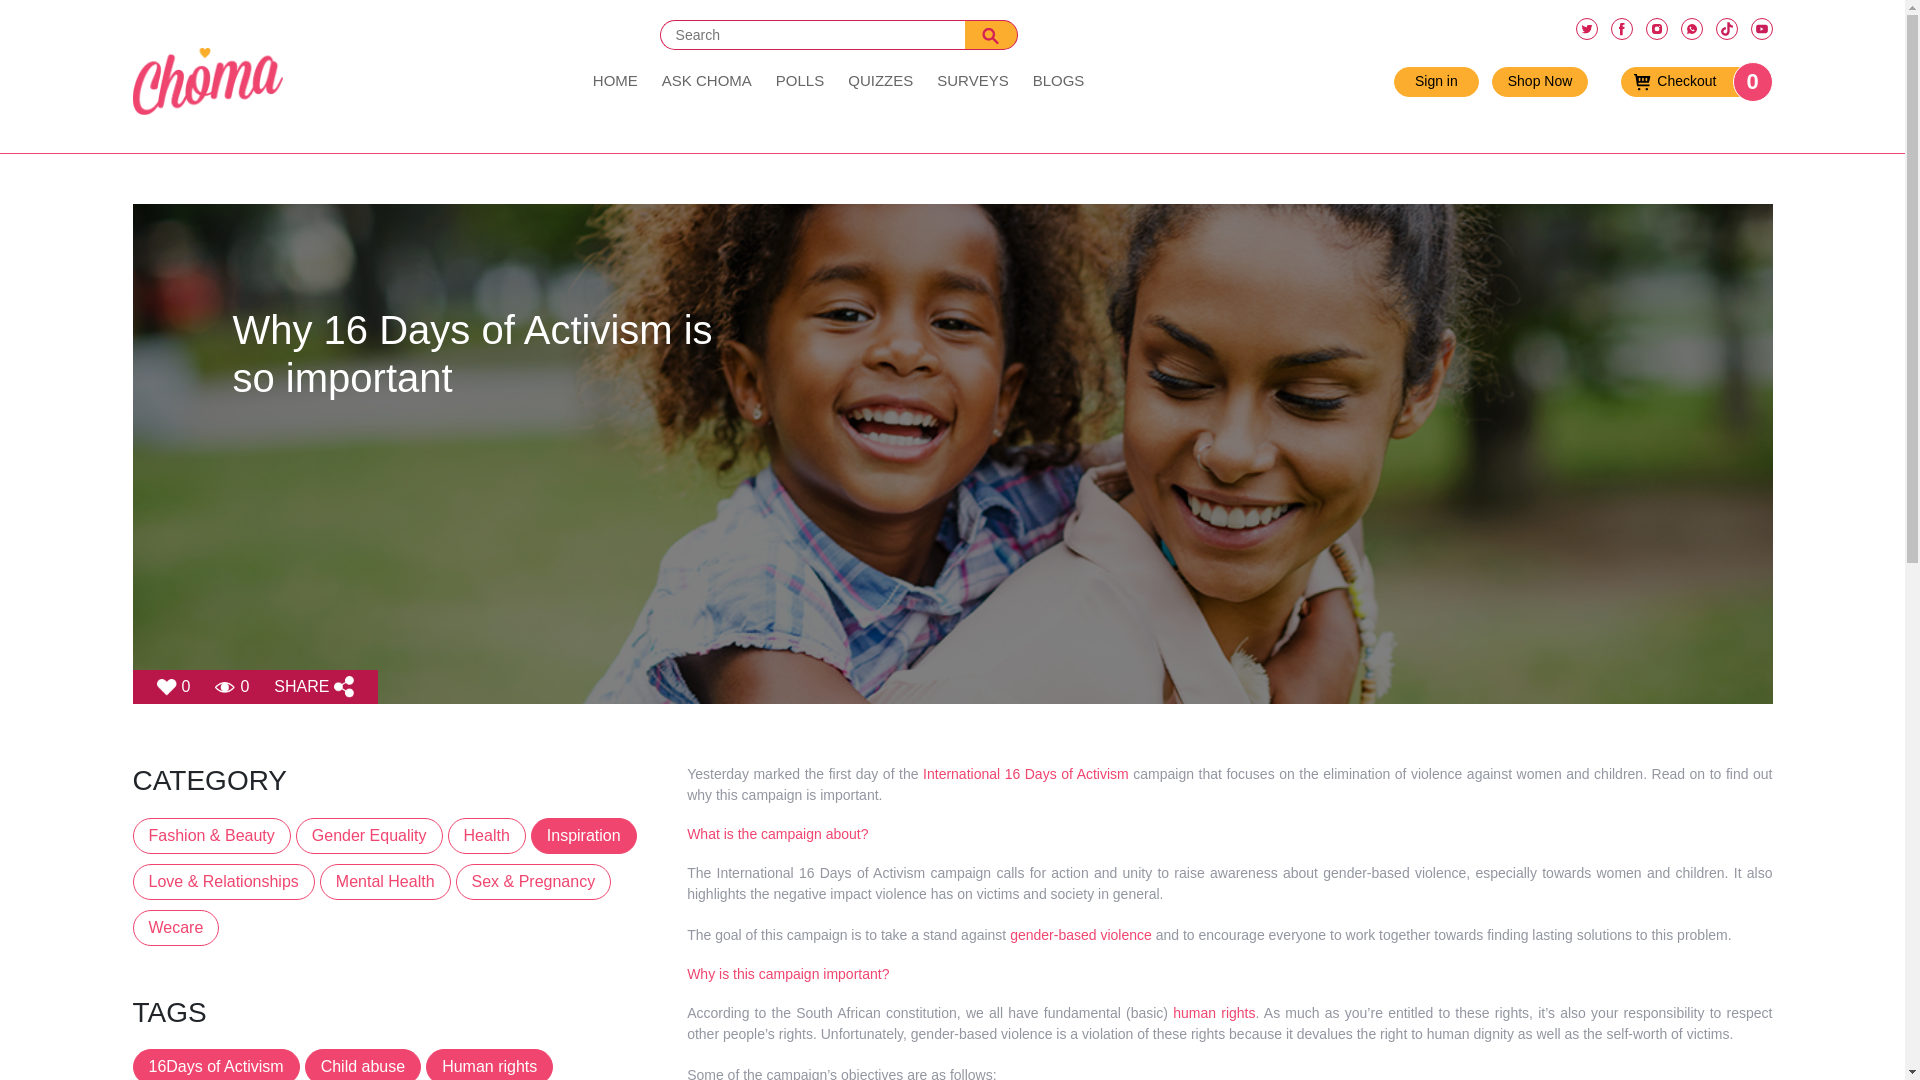 This screenshot has height=1080, width=1920. Describe the element at coordinates (1686, 82) in the screenshot. I see `Home` at that location.